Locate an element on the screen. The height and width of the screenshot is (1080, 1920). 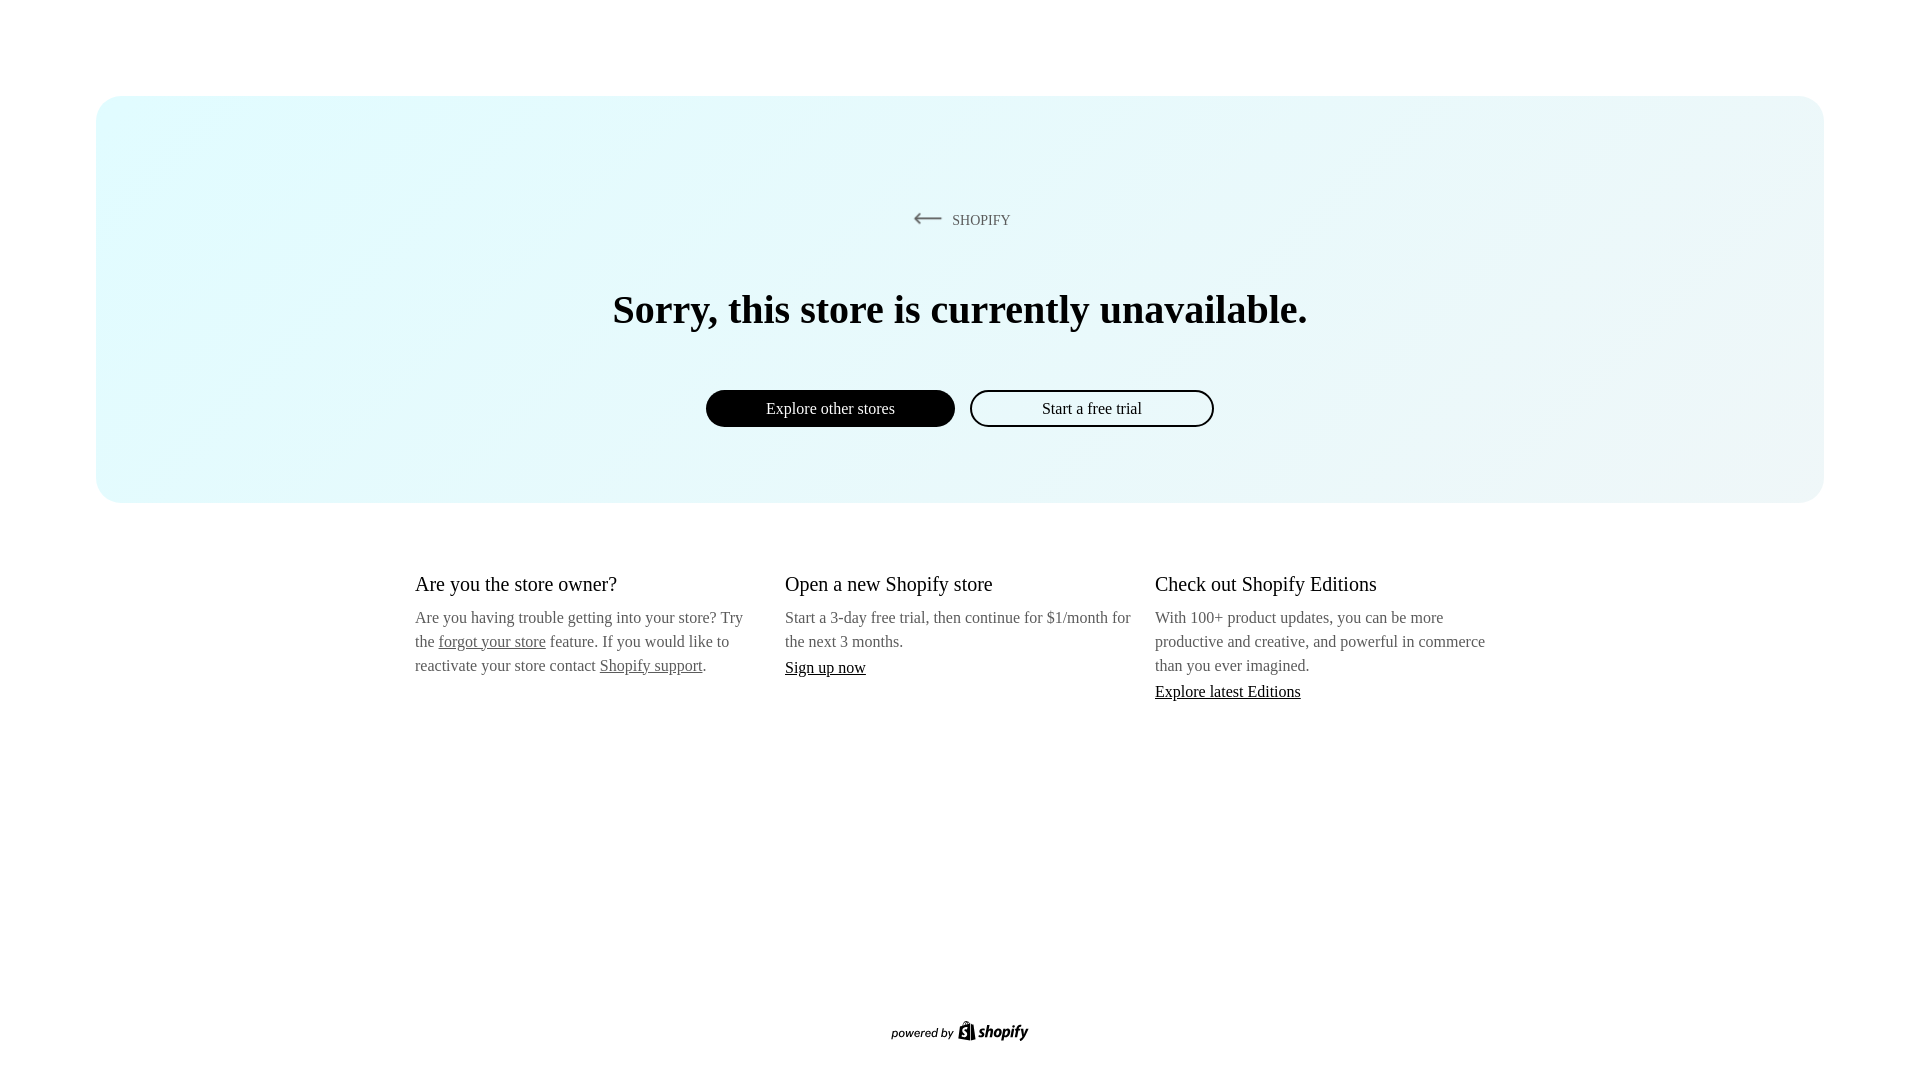
Explore other stores is located at coordinates (830, 408).